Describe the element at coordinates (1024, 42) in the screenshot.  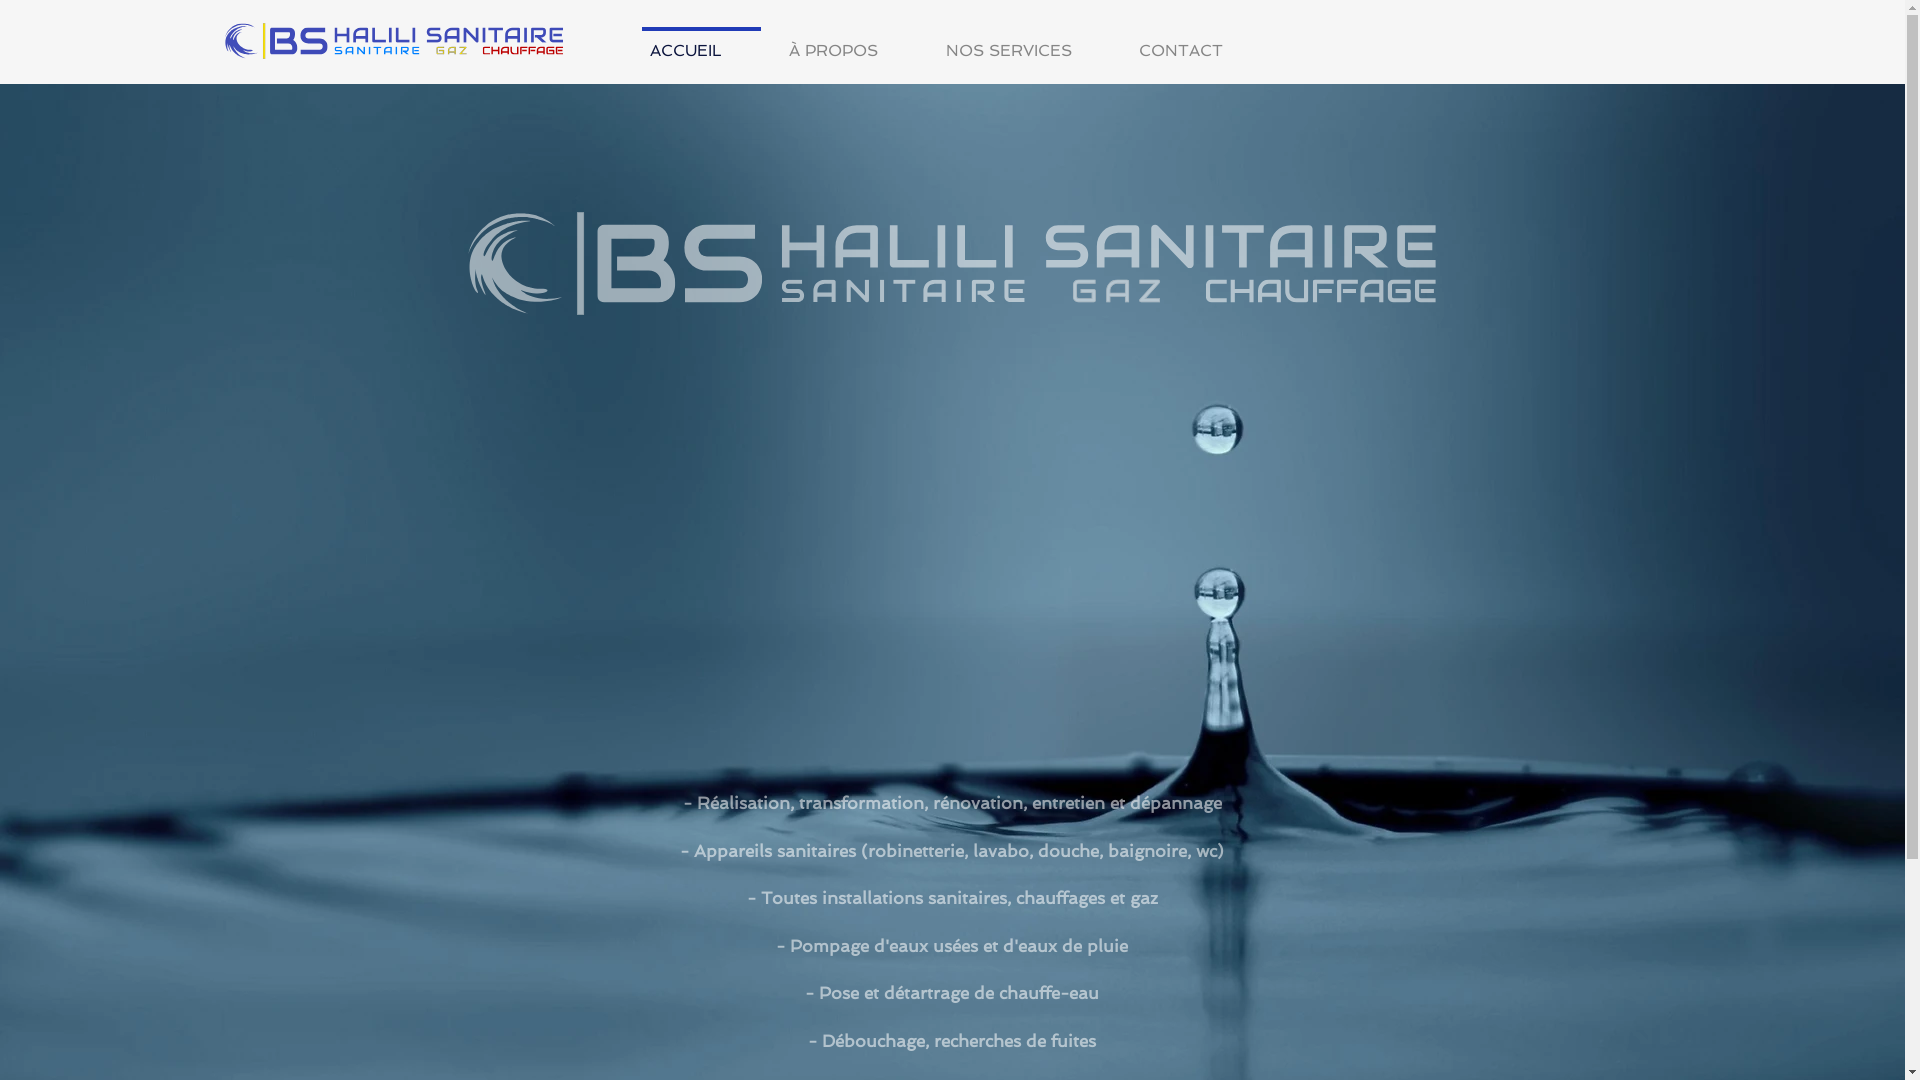
I see `NOS SERVICES` at that location.